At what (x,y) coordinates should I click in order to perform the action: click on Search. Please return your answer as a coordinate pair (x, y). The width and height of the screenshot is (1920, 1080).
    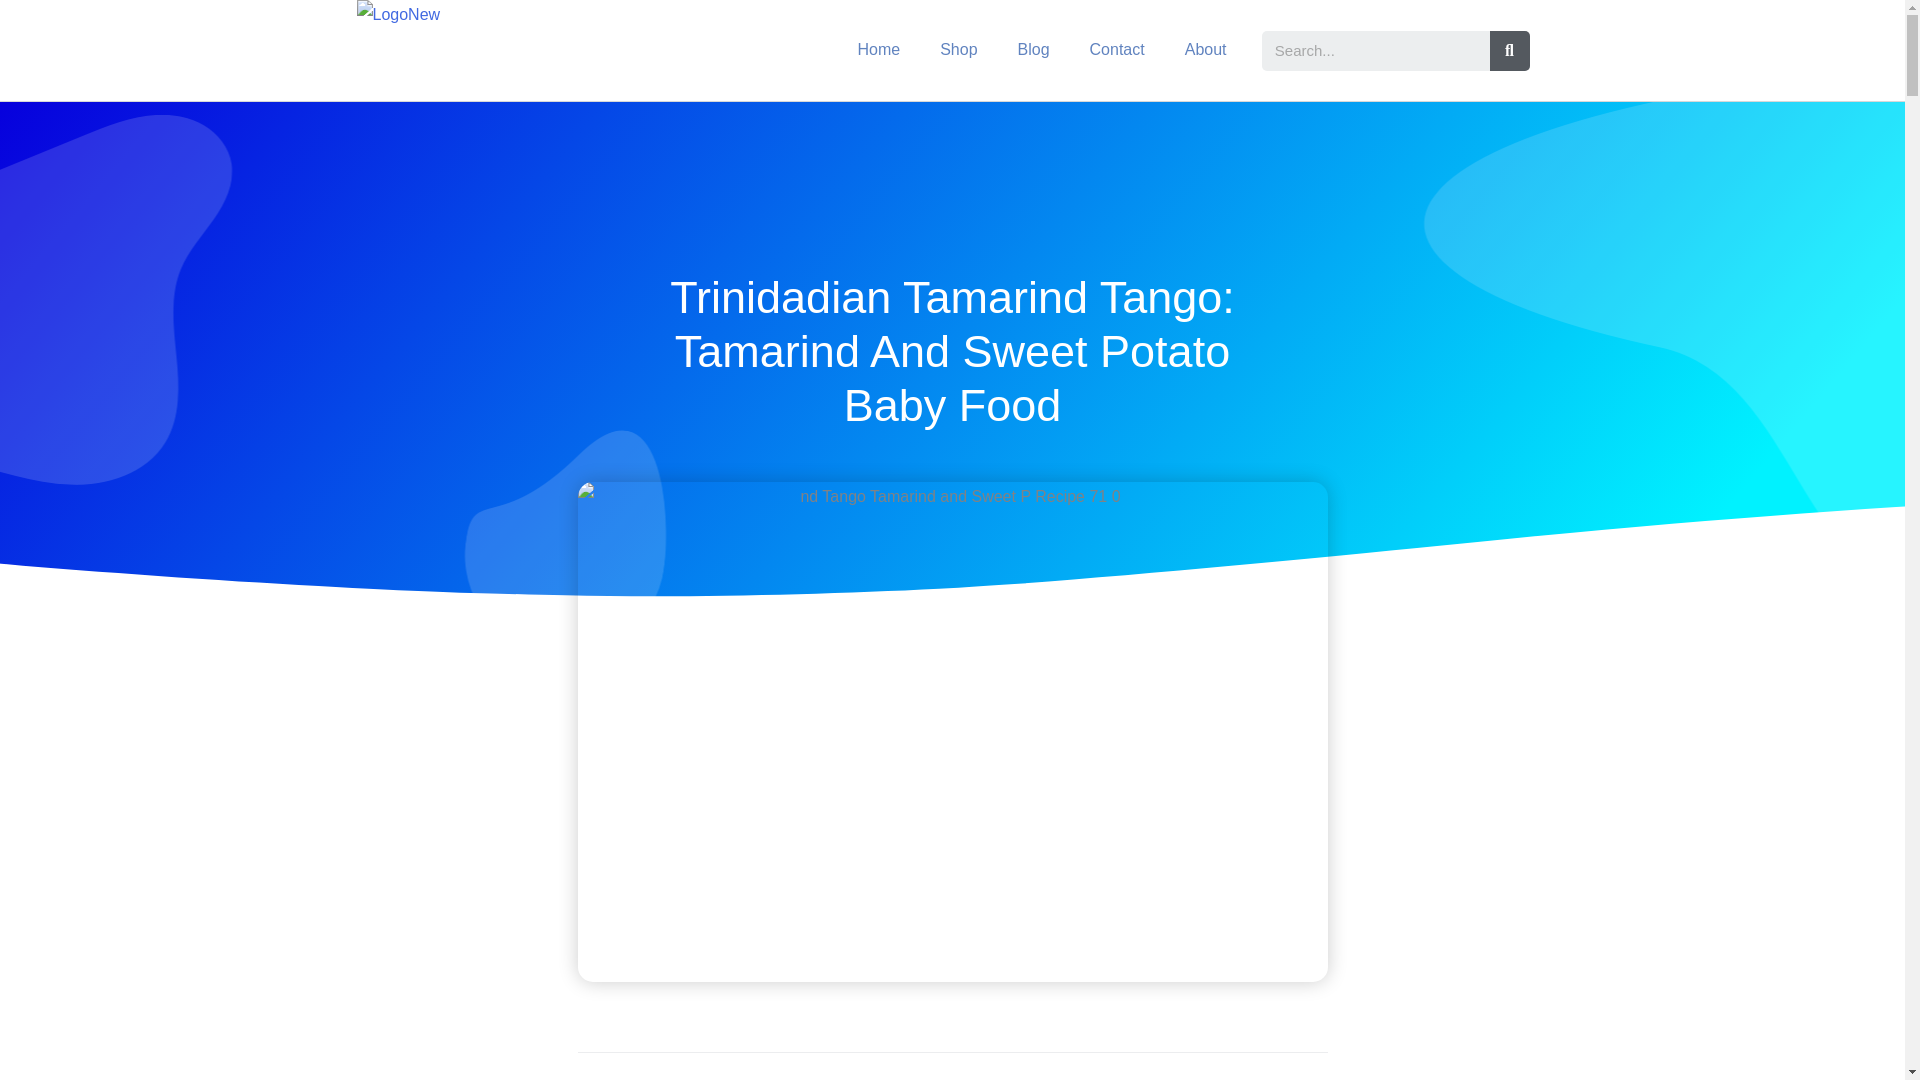
    Looking at the image, I should click on (1375, 51).